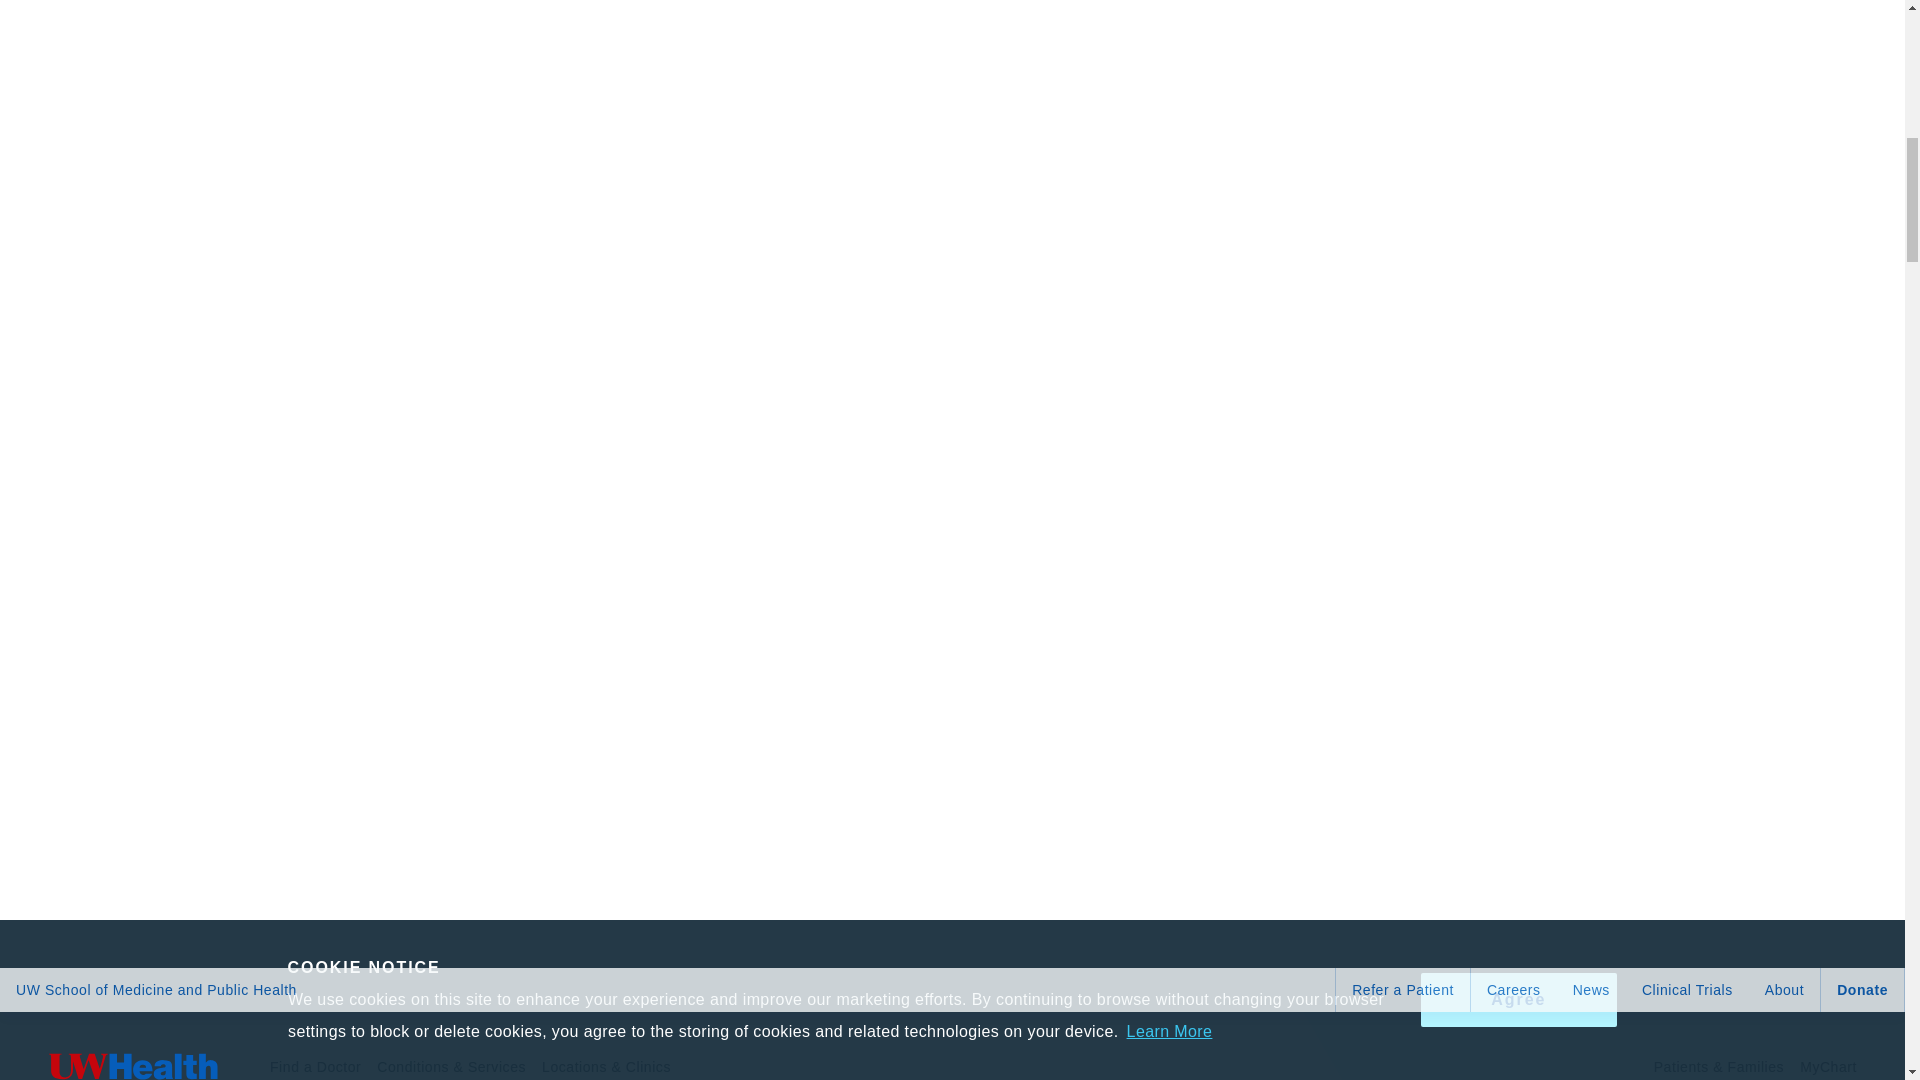 The width and height of the screenshot is (1920, 1080). I want to click on Donate, so click(1862, 989).